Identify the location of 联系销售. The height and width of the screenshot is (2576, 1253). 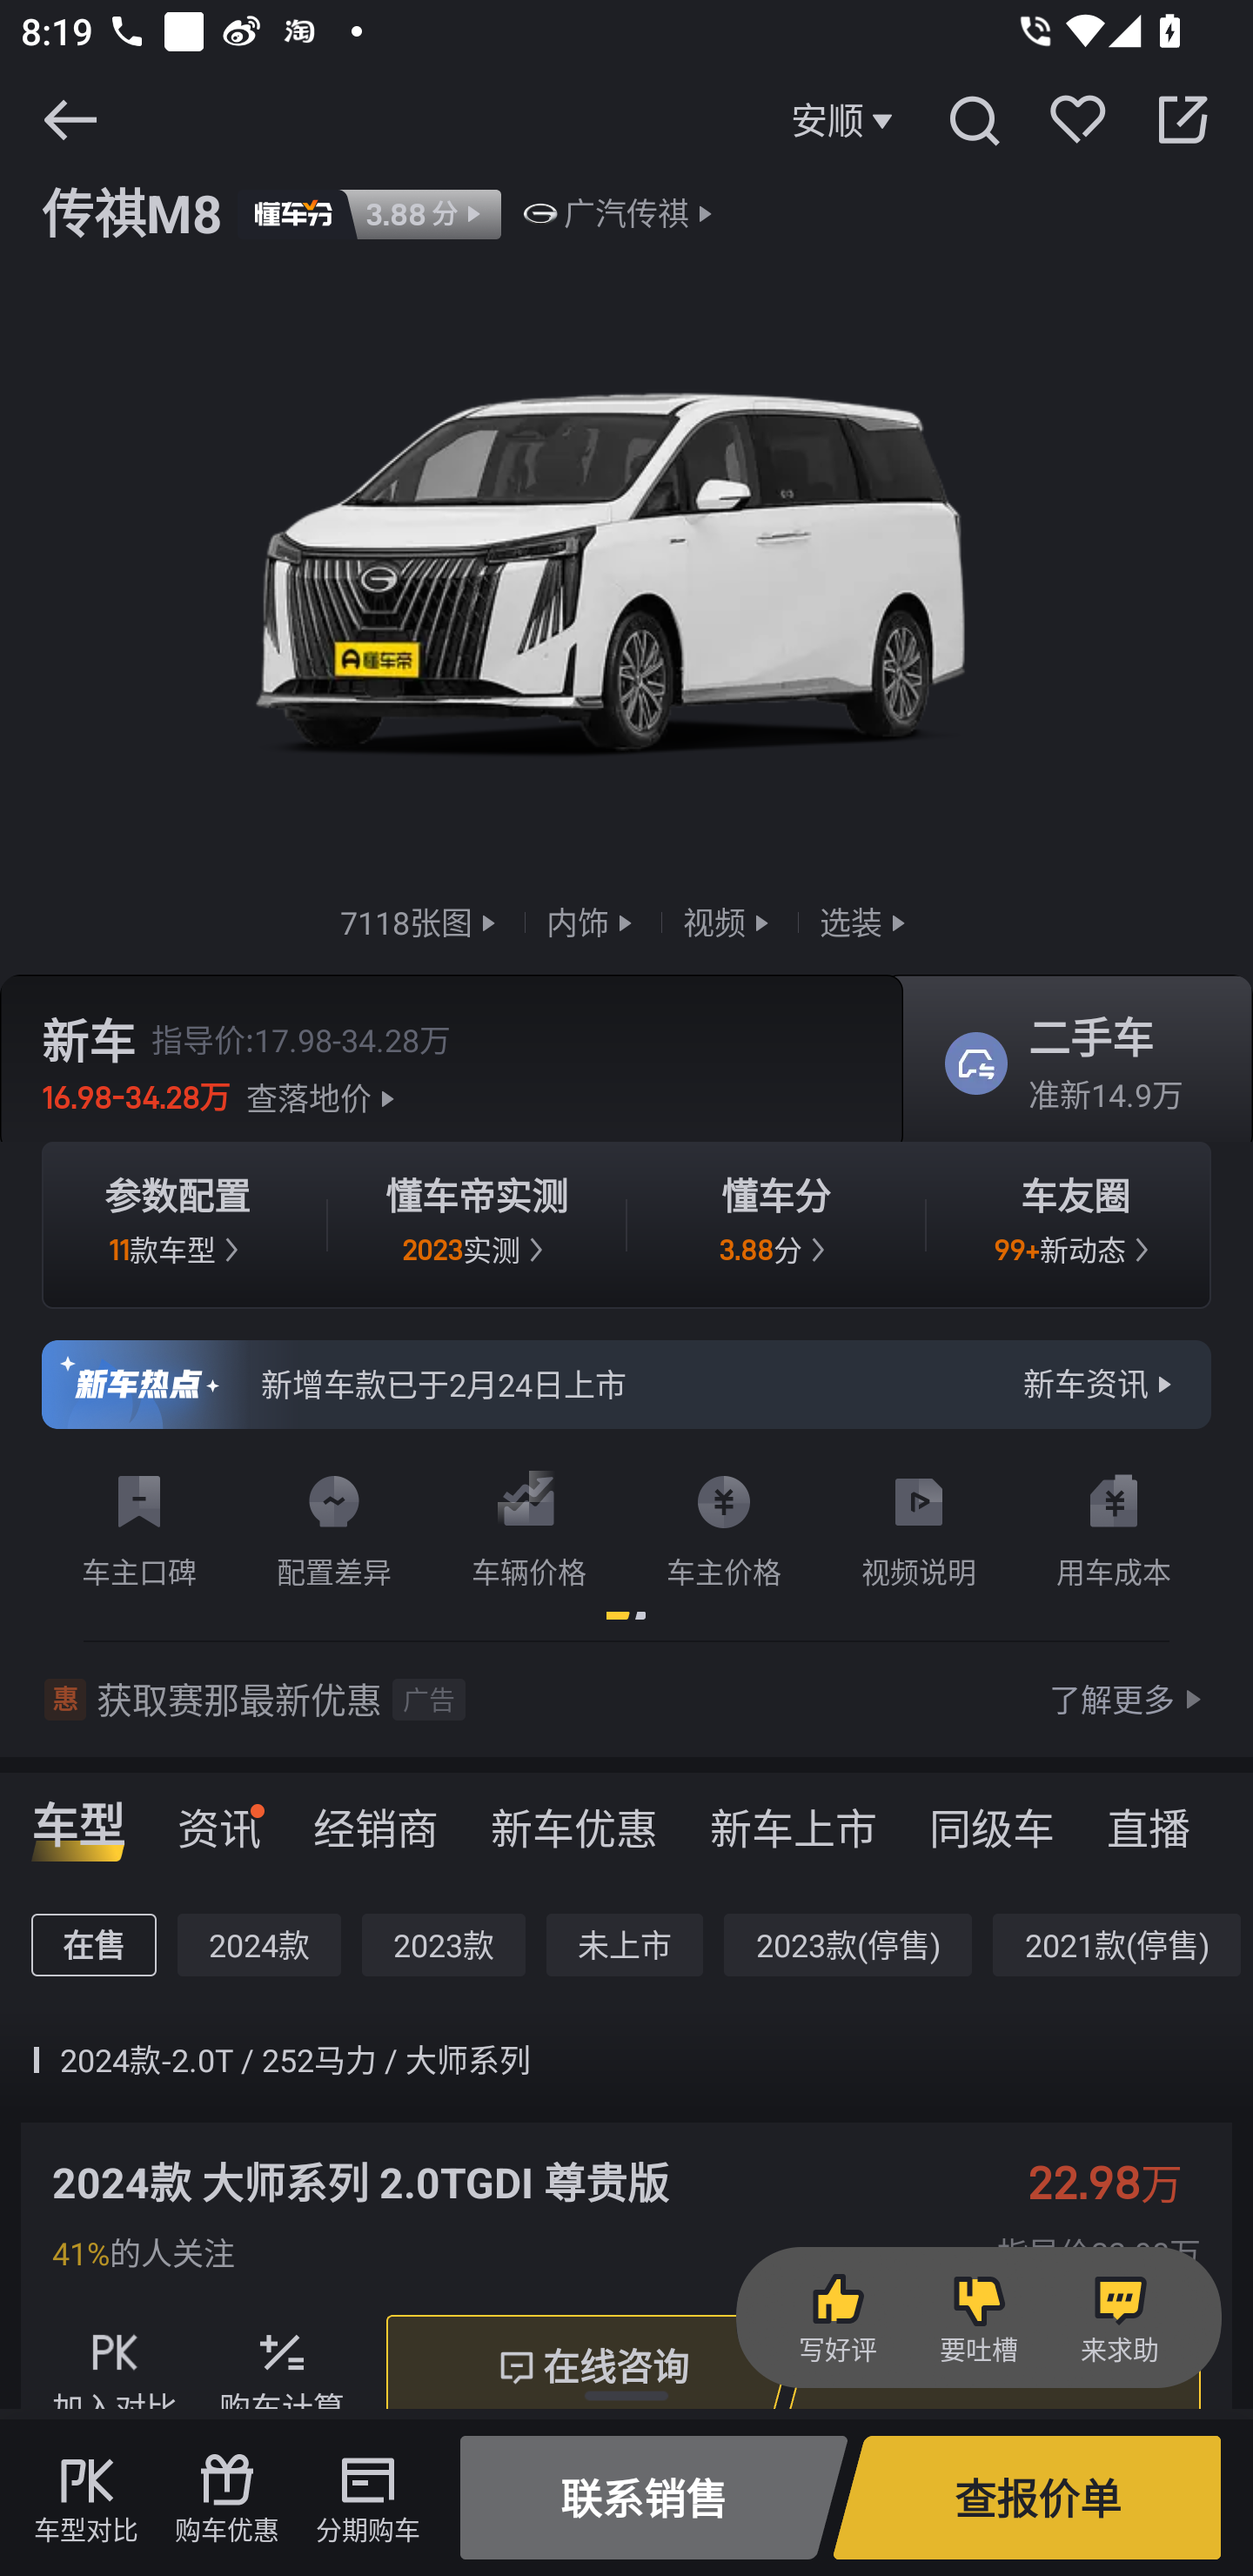
(653, 2498).